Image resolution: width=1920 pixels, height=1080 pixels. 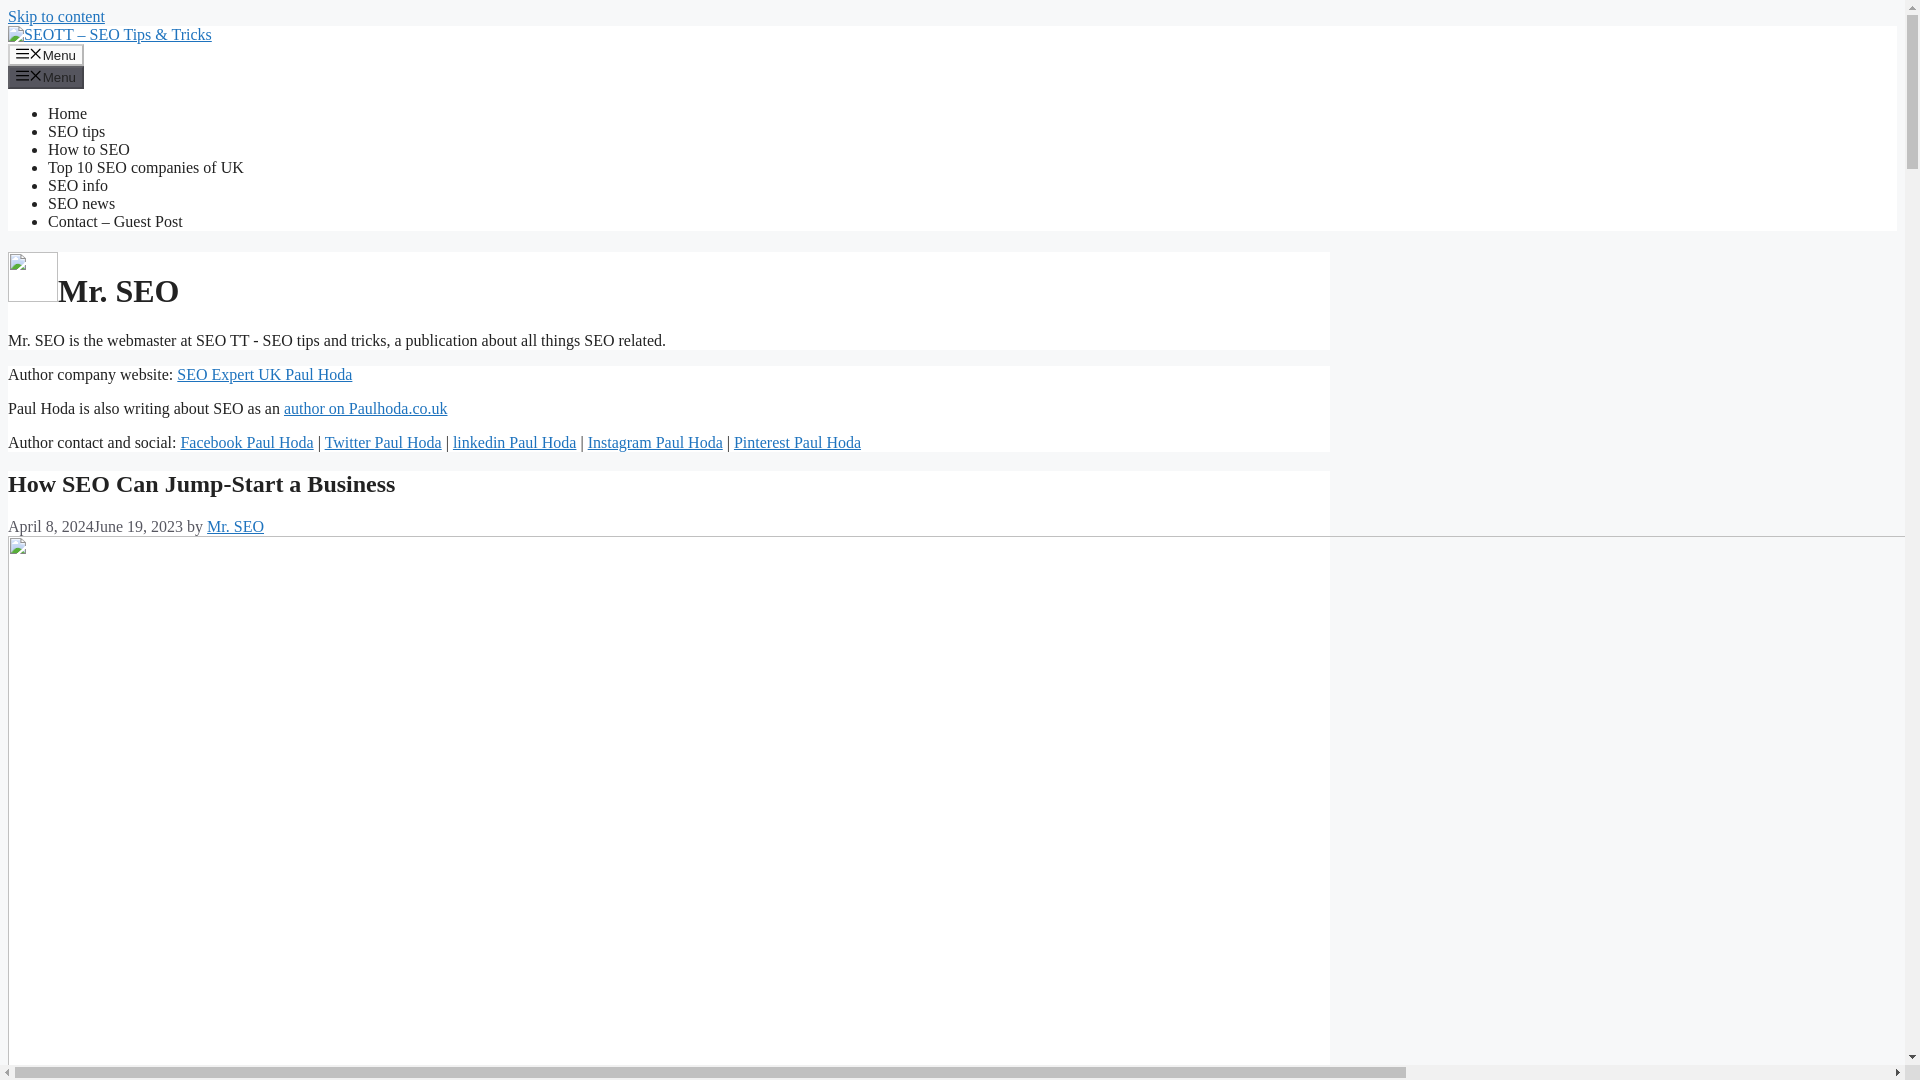 I want to click on SEO tips, so click(x=76, y=132).